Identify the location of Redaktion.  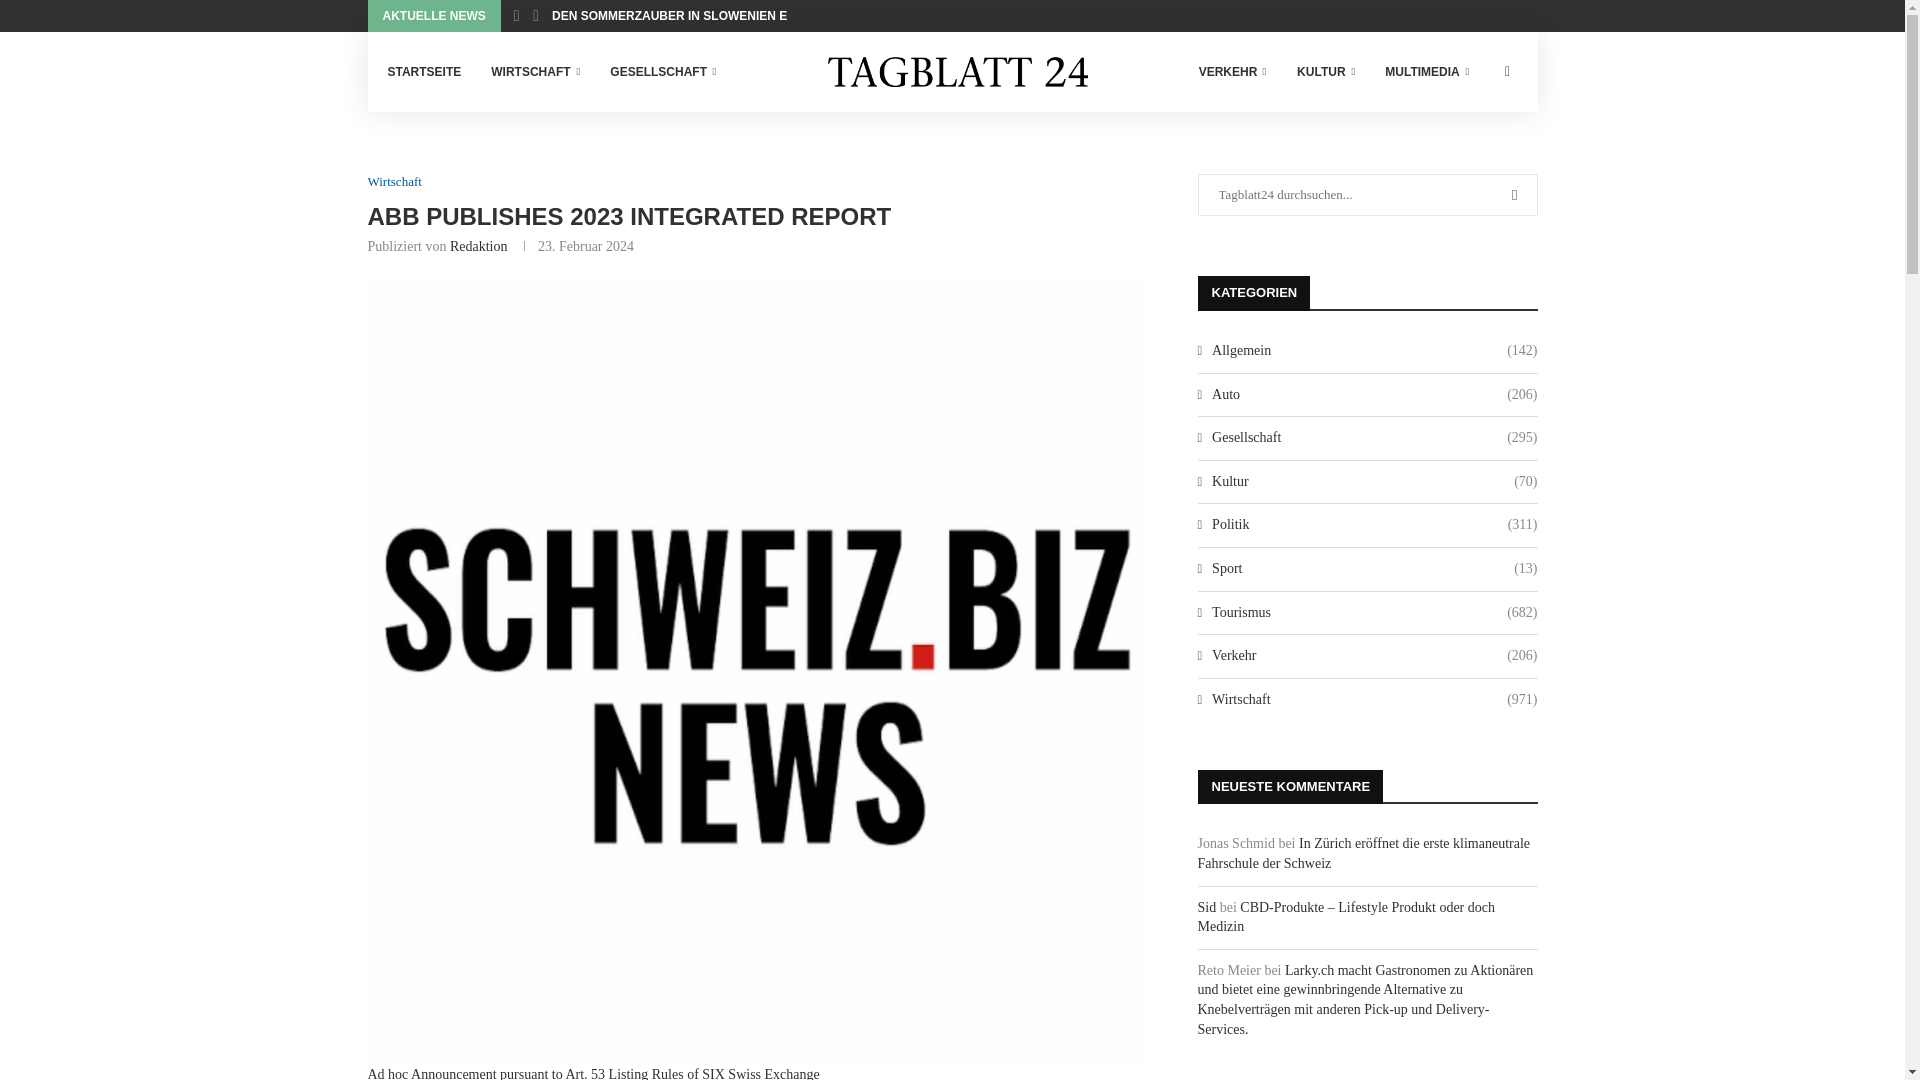
(478, 246).